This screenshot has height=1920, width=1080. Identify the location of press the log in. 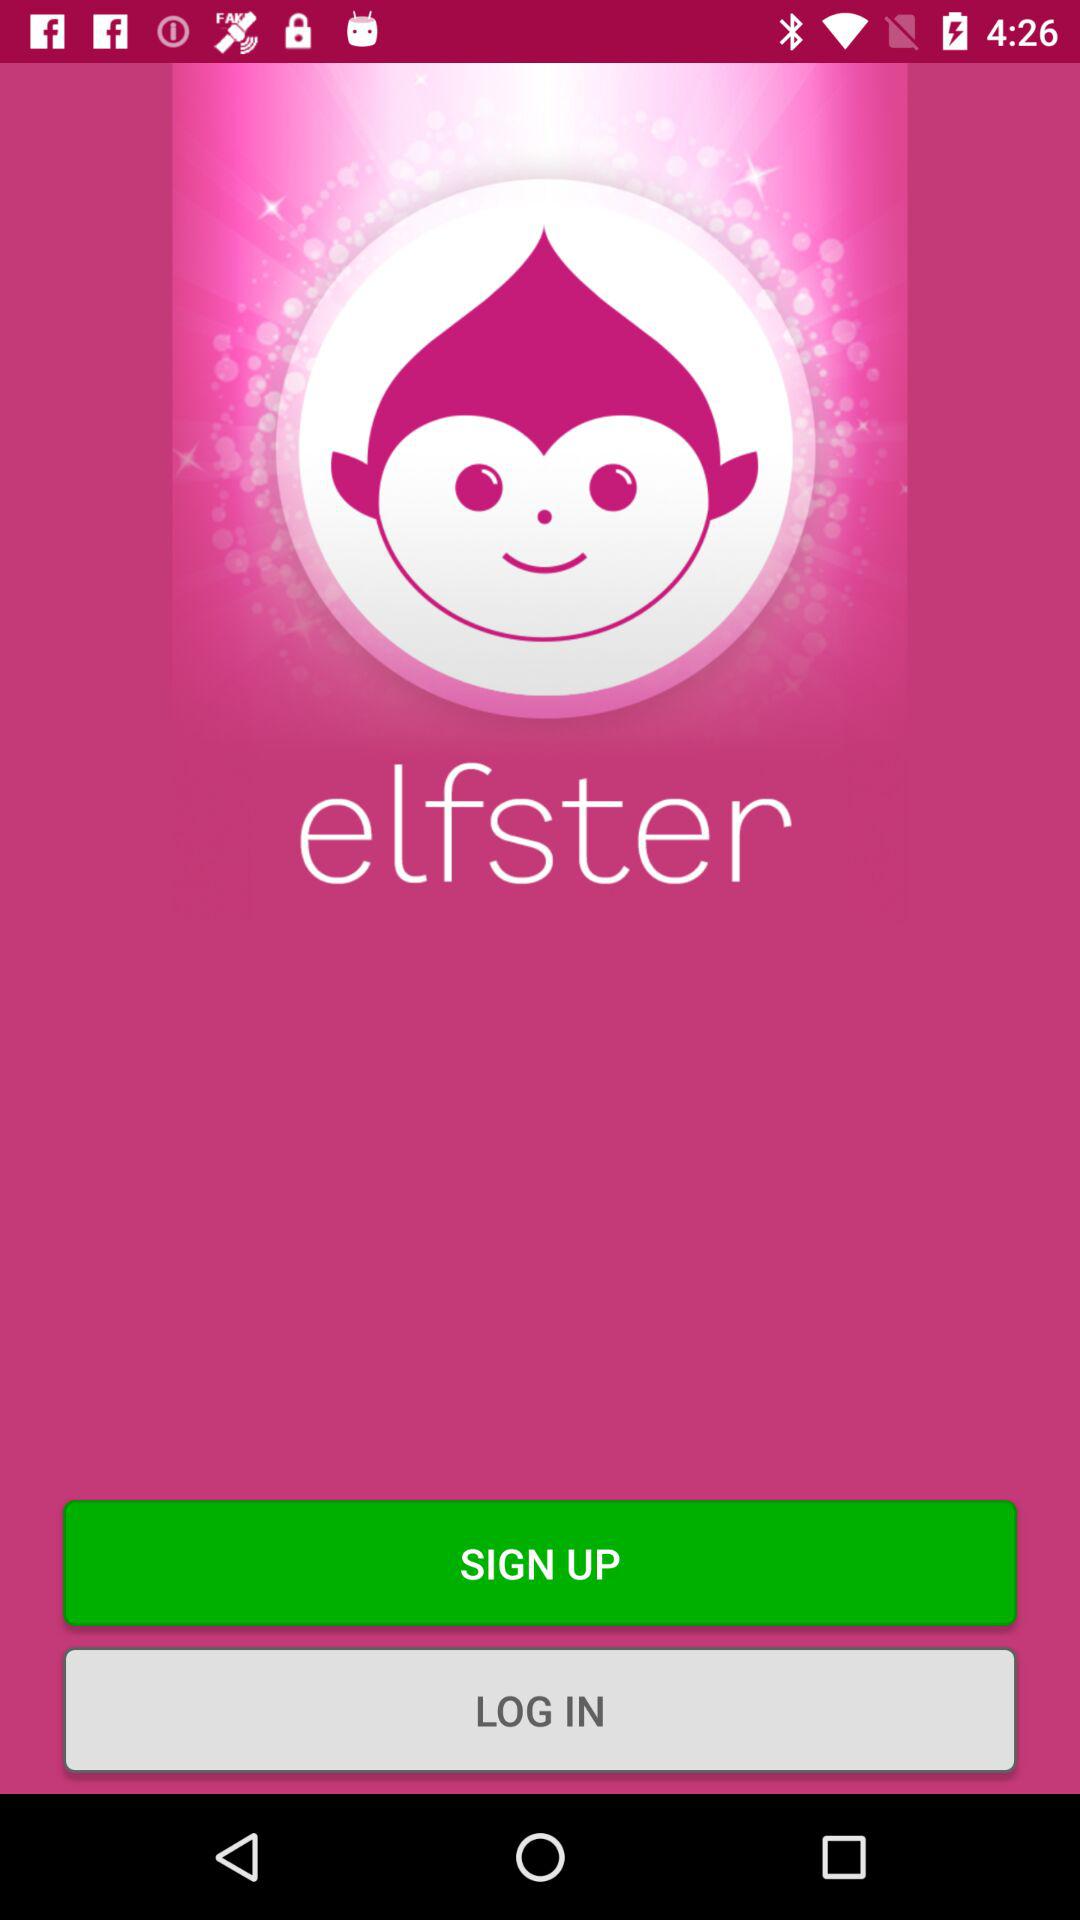
(540, 1710).